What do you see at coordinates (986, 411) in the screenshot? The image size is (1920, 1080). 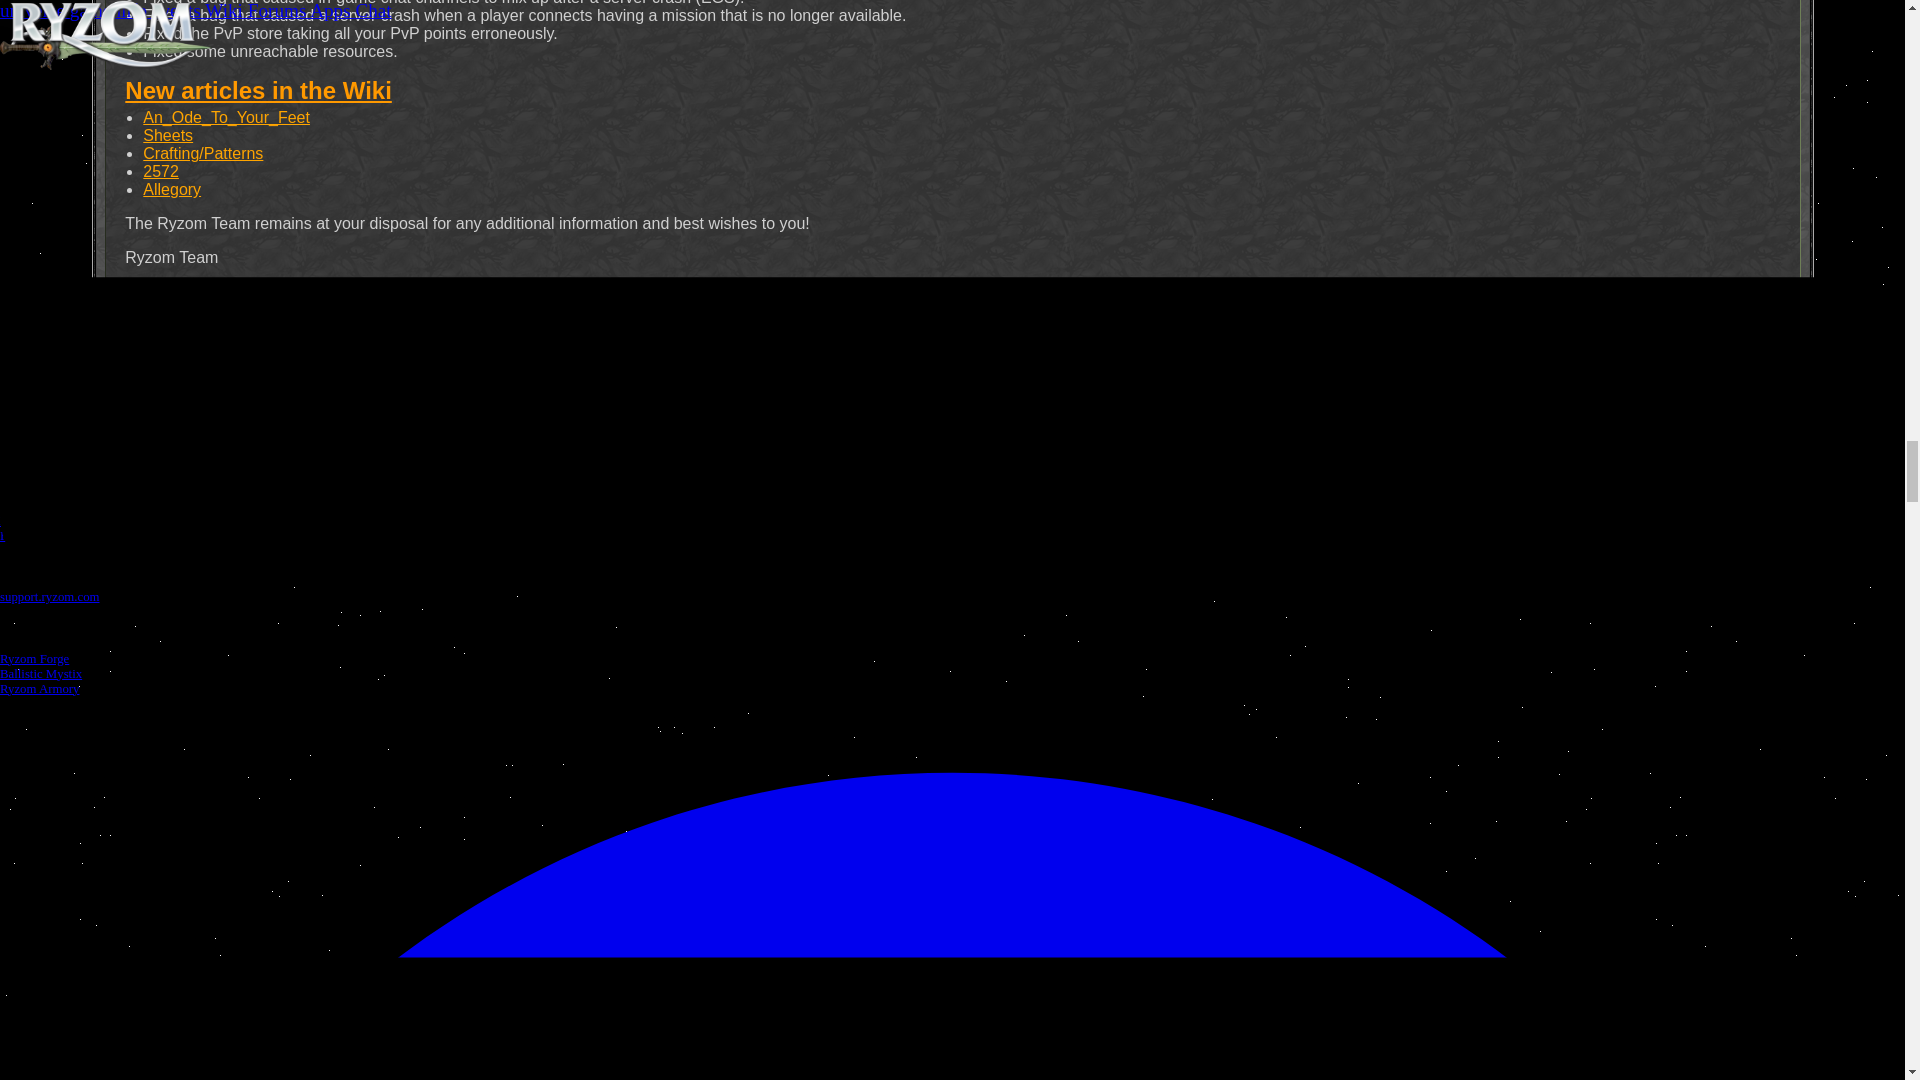 I see `ryzom-api` at bounding box center [986, 411].